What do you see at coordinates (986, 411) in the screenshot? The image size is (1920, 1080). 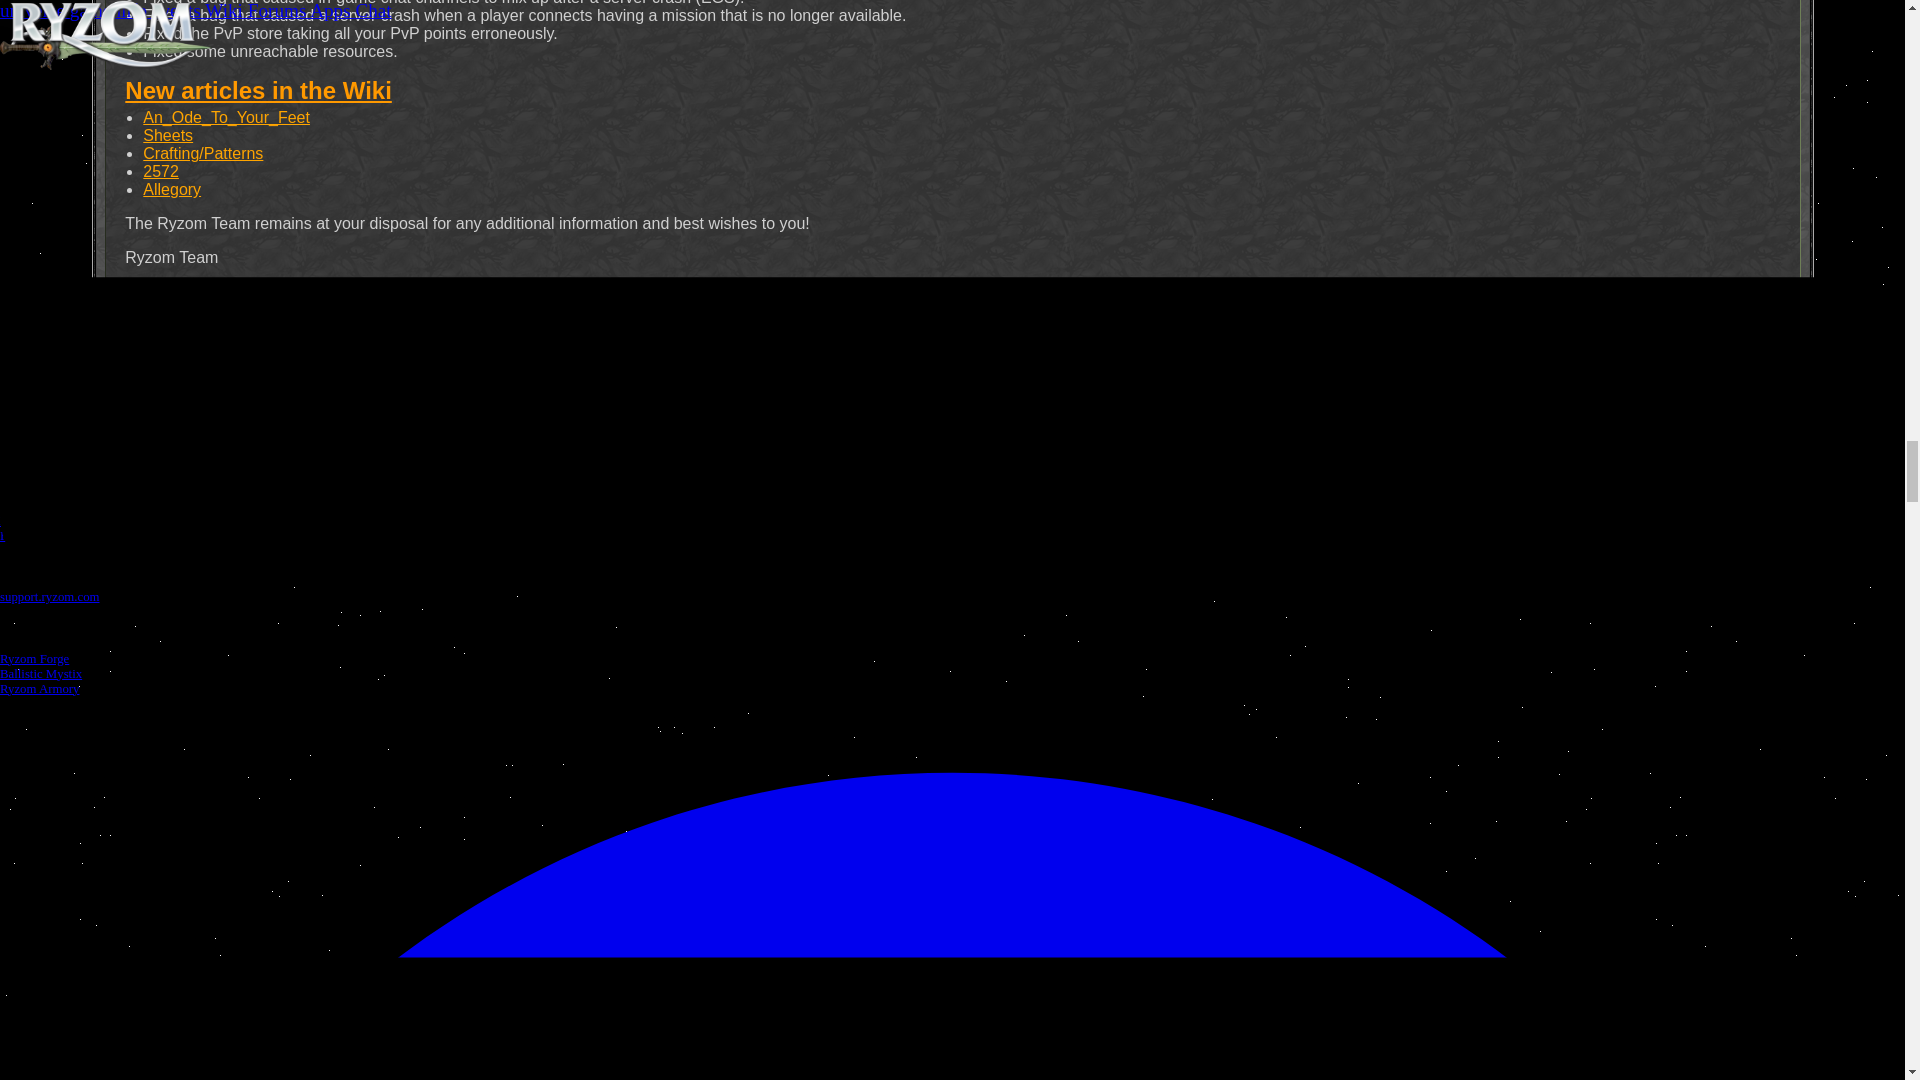 I see `ryzom-api` at bounding box center [986, 411].